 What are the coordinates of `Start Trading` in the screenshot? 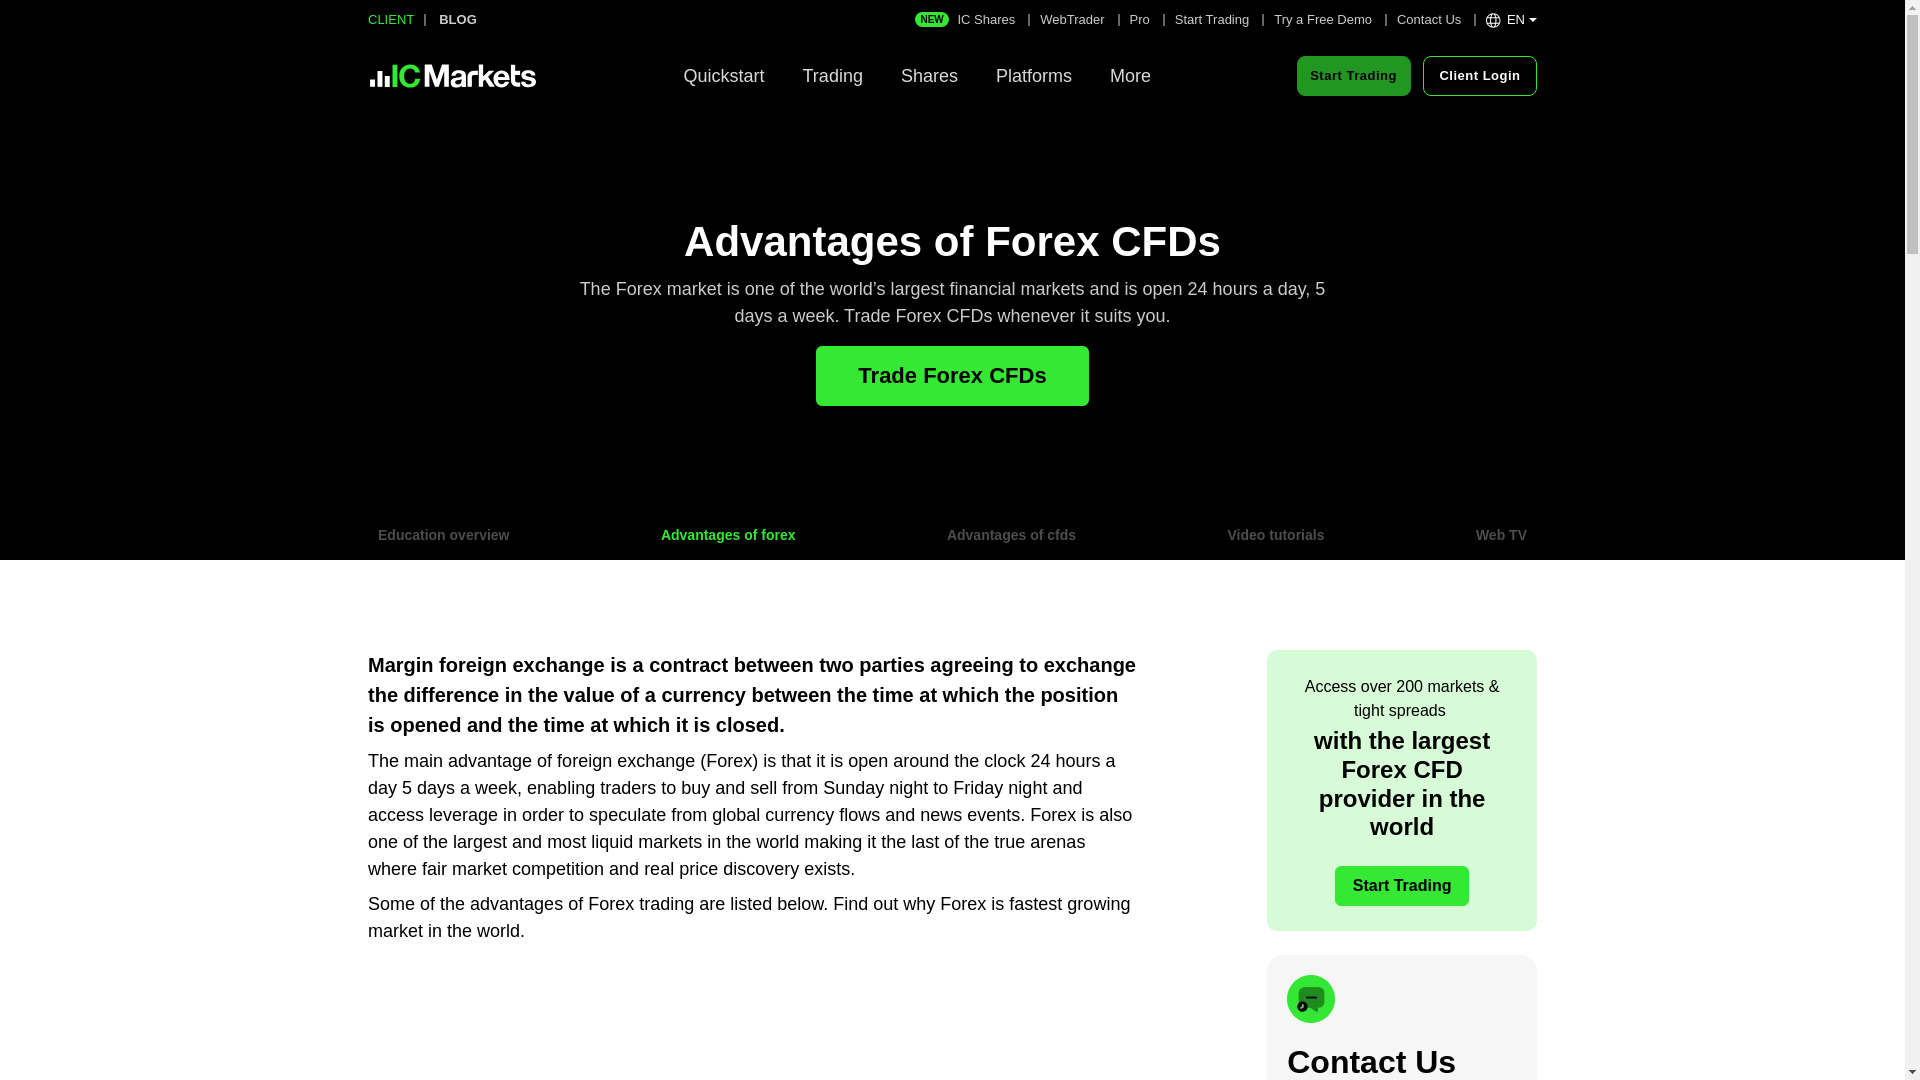 It's located at (1212, 19).